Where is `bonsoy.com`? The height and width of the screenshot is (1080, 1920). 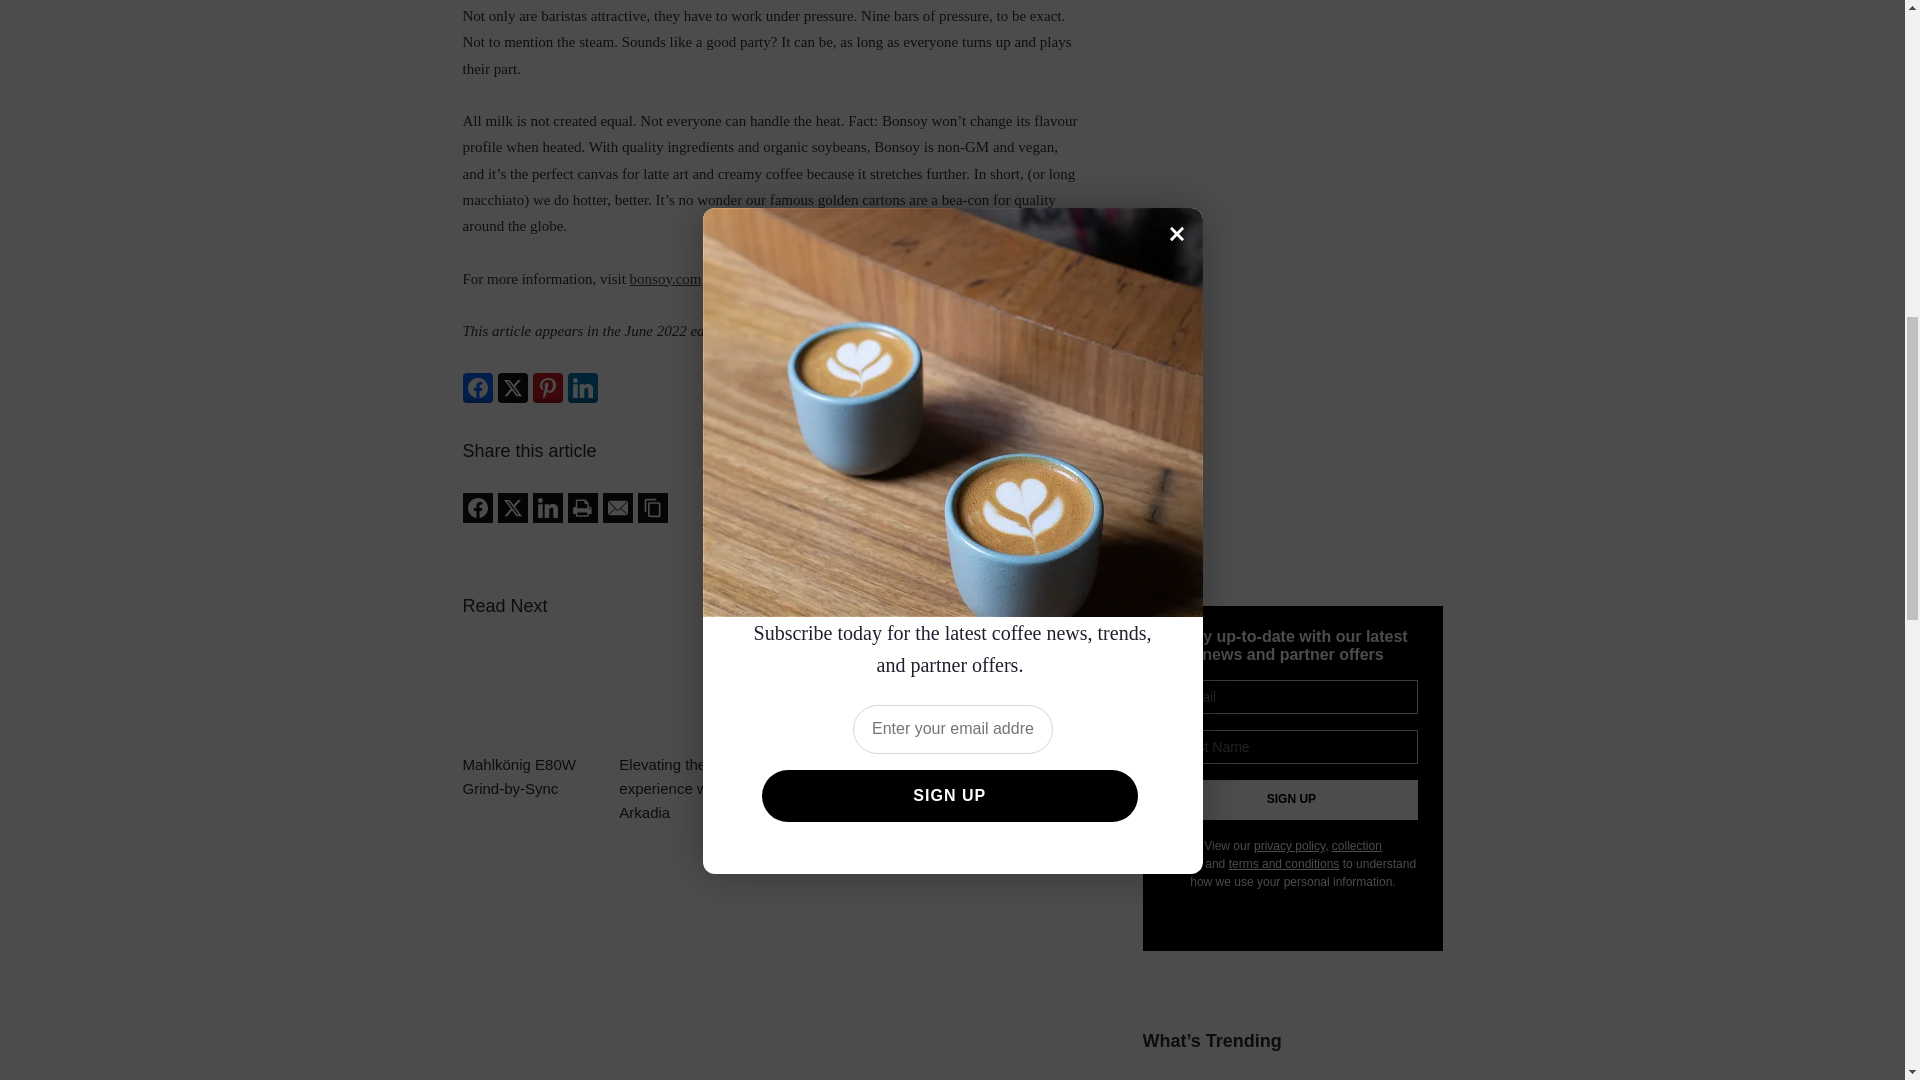 bonsoy.com is located at coordinates (666, 279).